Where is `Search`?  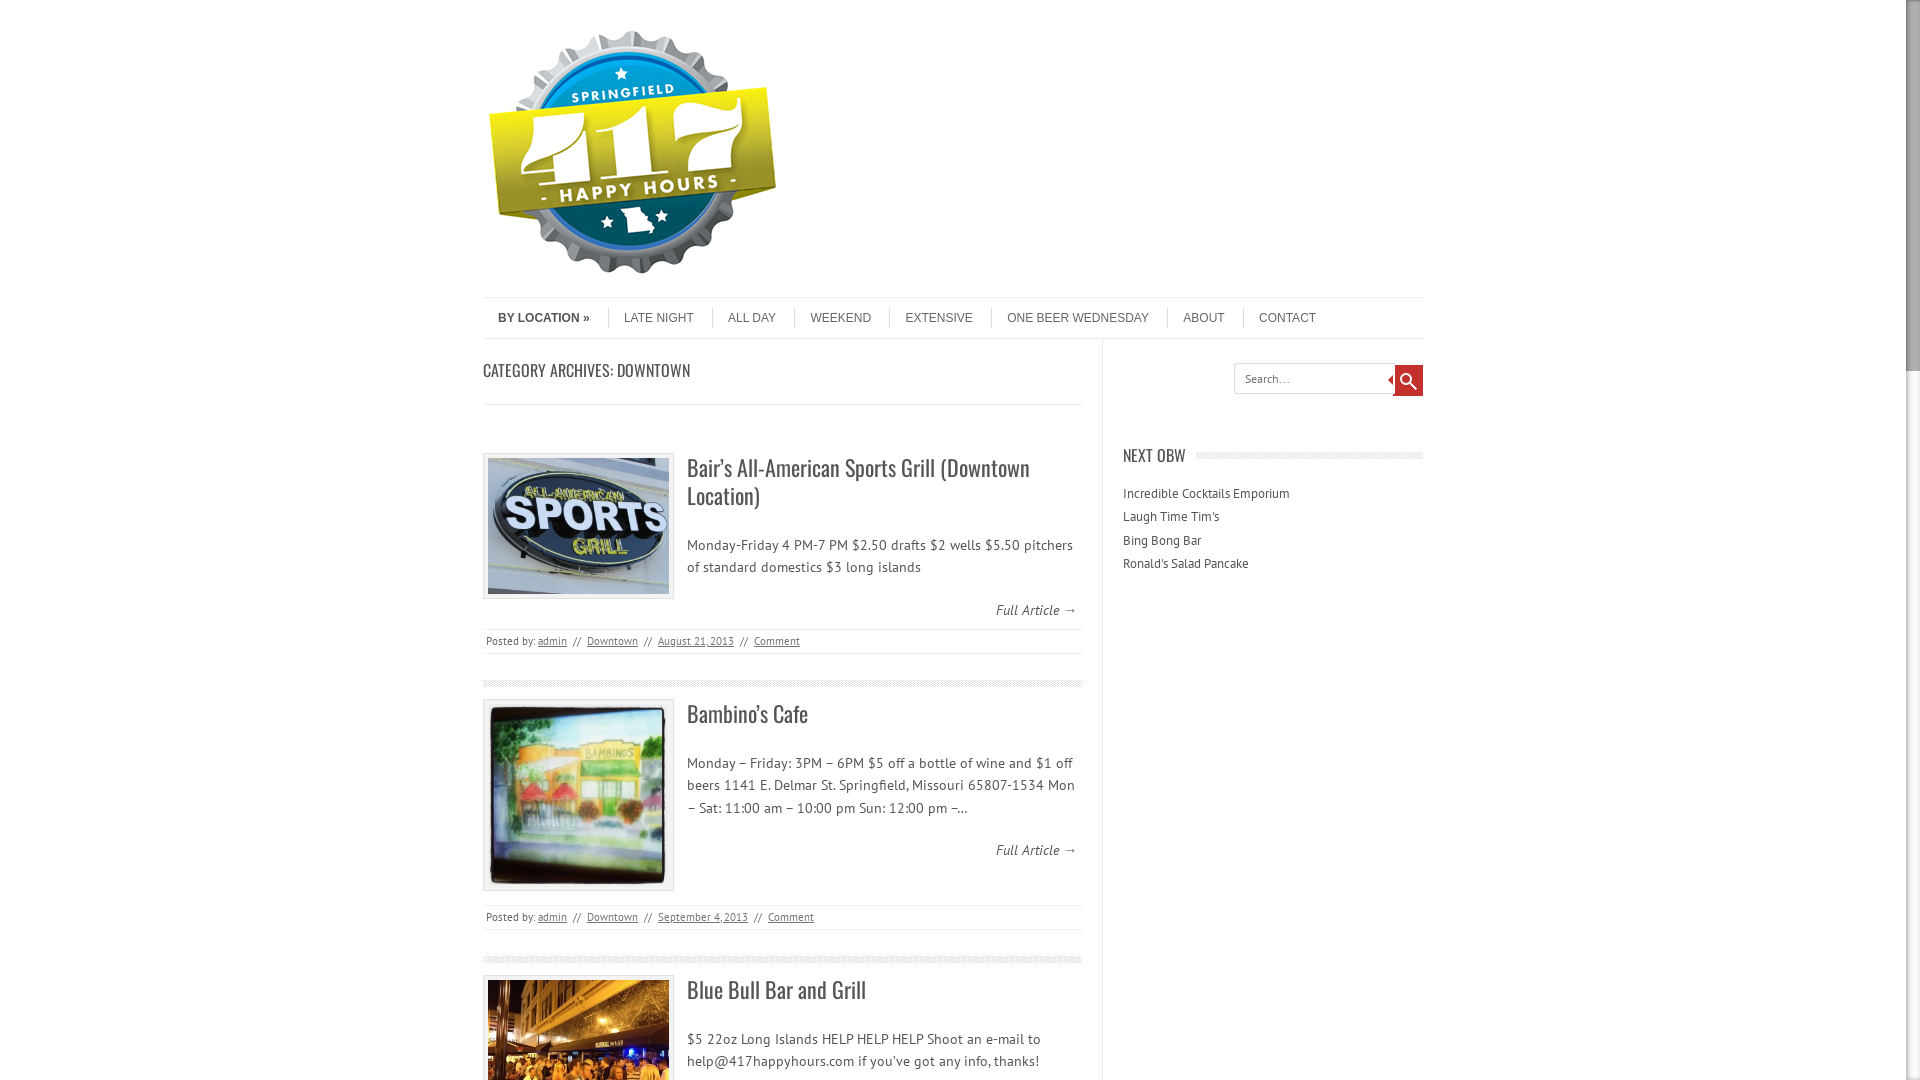
Search is located at coordinates (1408, 380).